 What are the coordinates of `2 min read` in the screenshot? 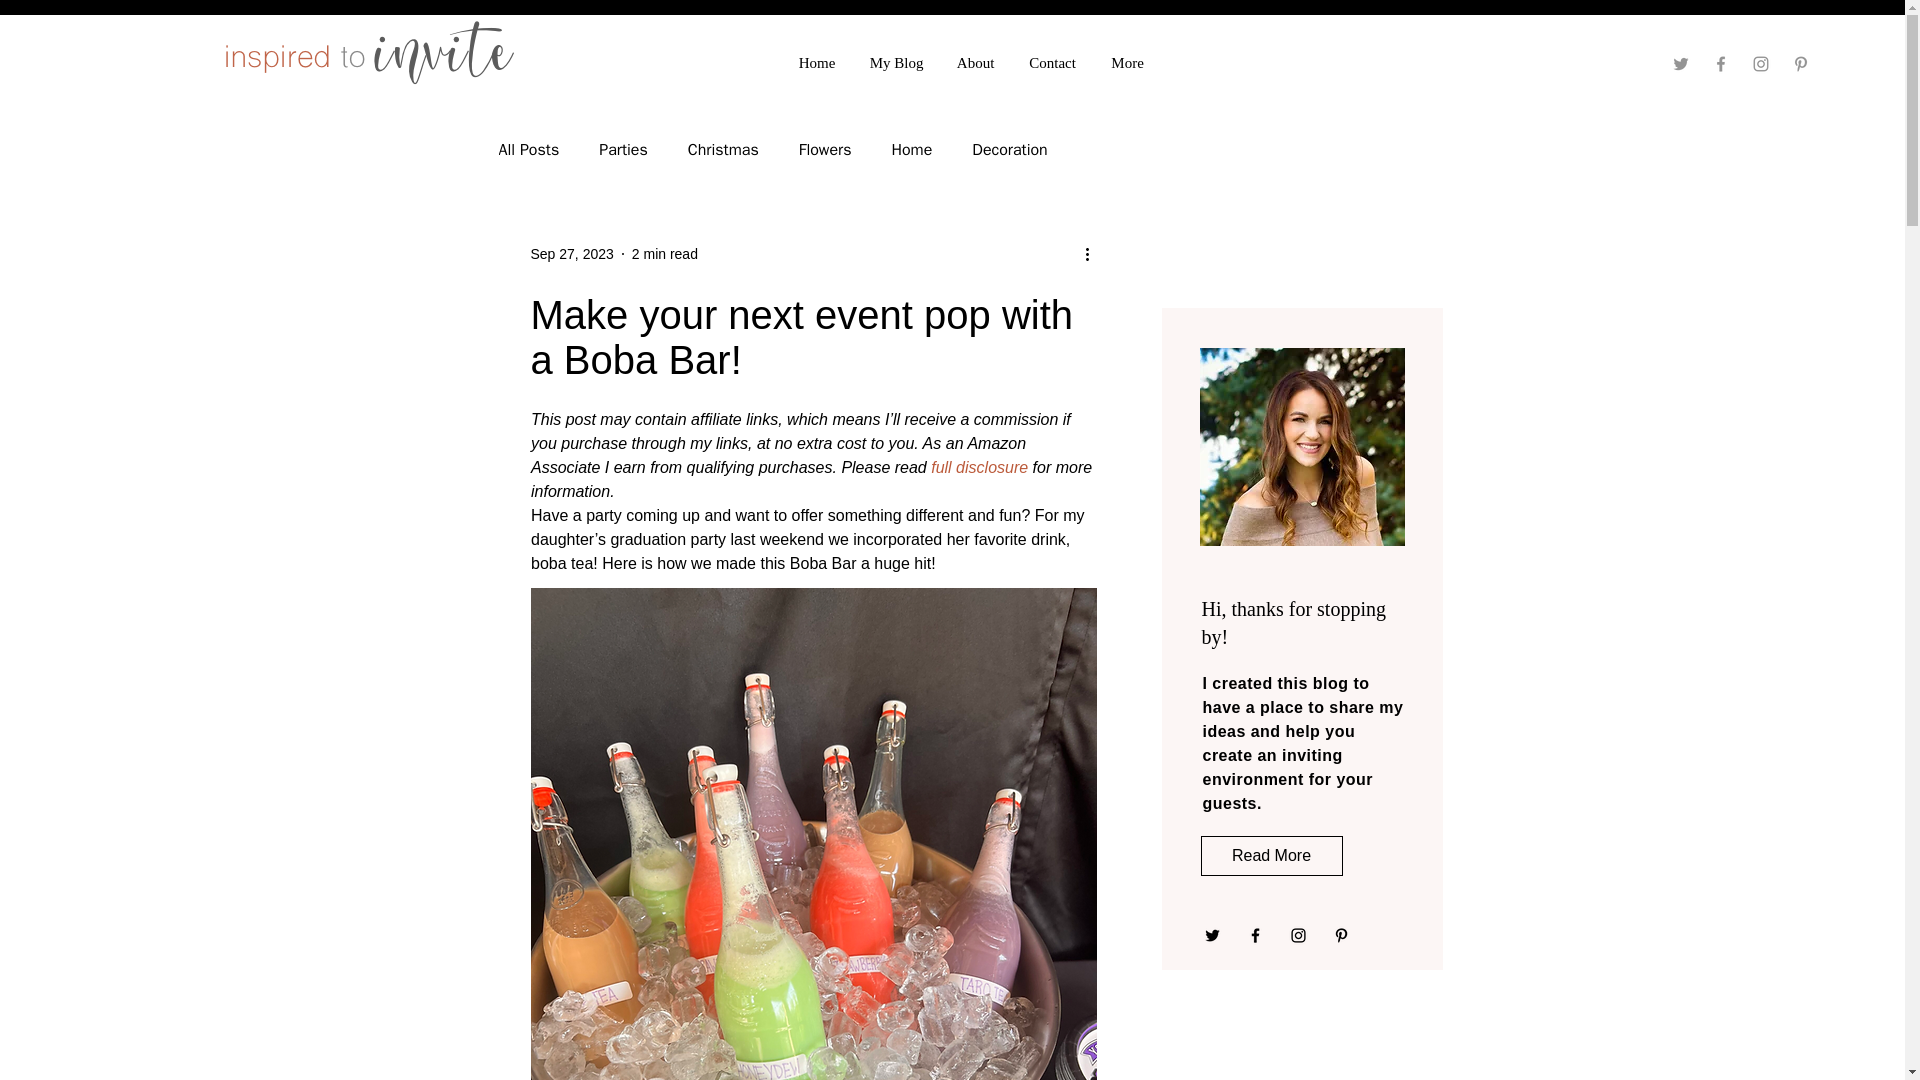 It's located at (664, 254).